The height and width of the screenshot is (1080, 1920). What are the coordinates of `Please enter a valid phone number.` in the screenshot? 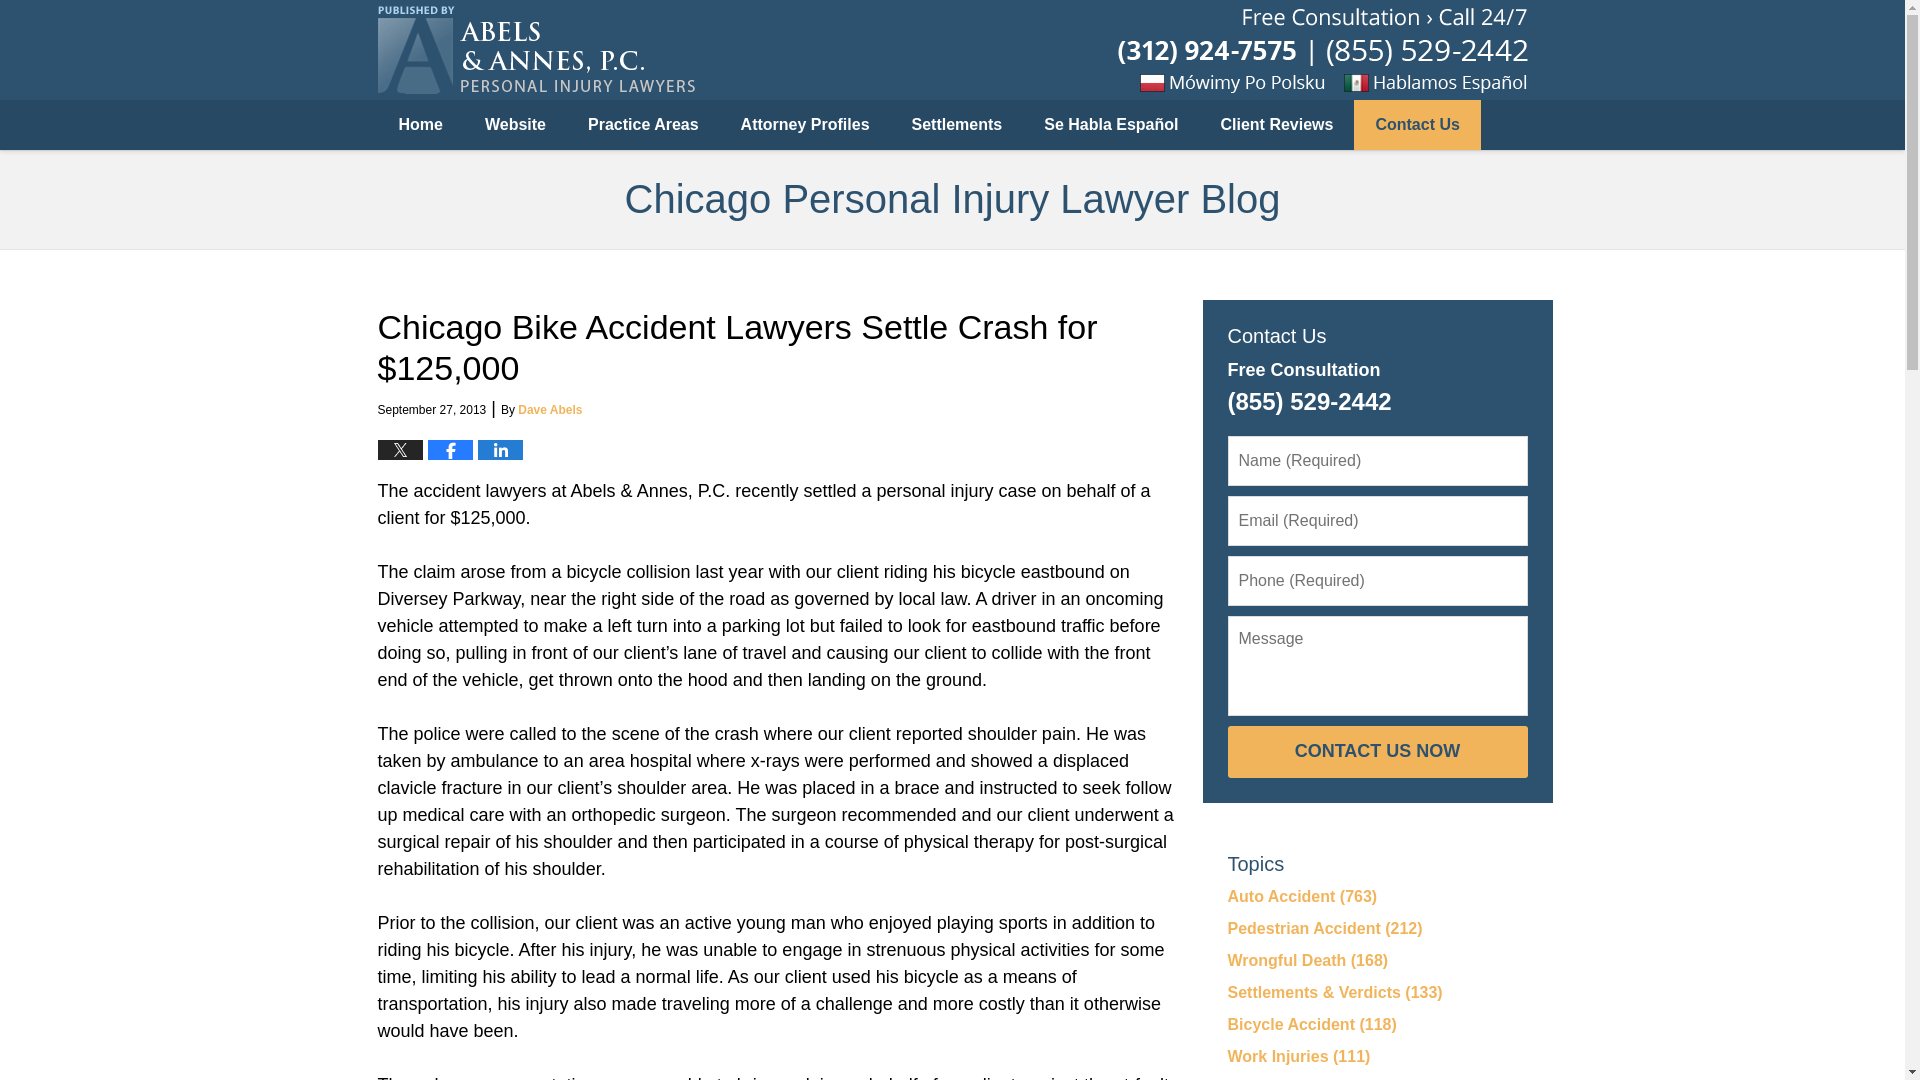 It's located at (1378, 580).